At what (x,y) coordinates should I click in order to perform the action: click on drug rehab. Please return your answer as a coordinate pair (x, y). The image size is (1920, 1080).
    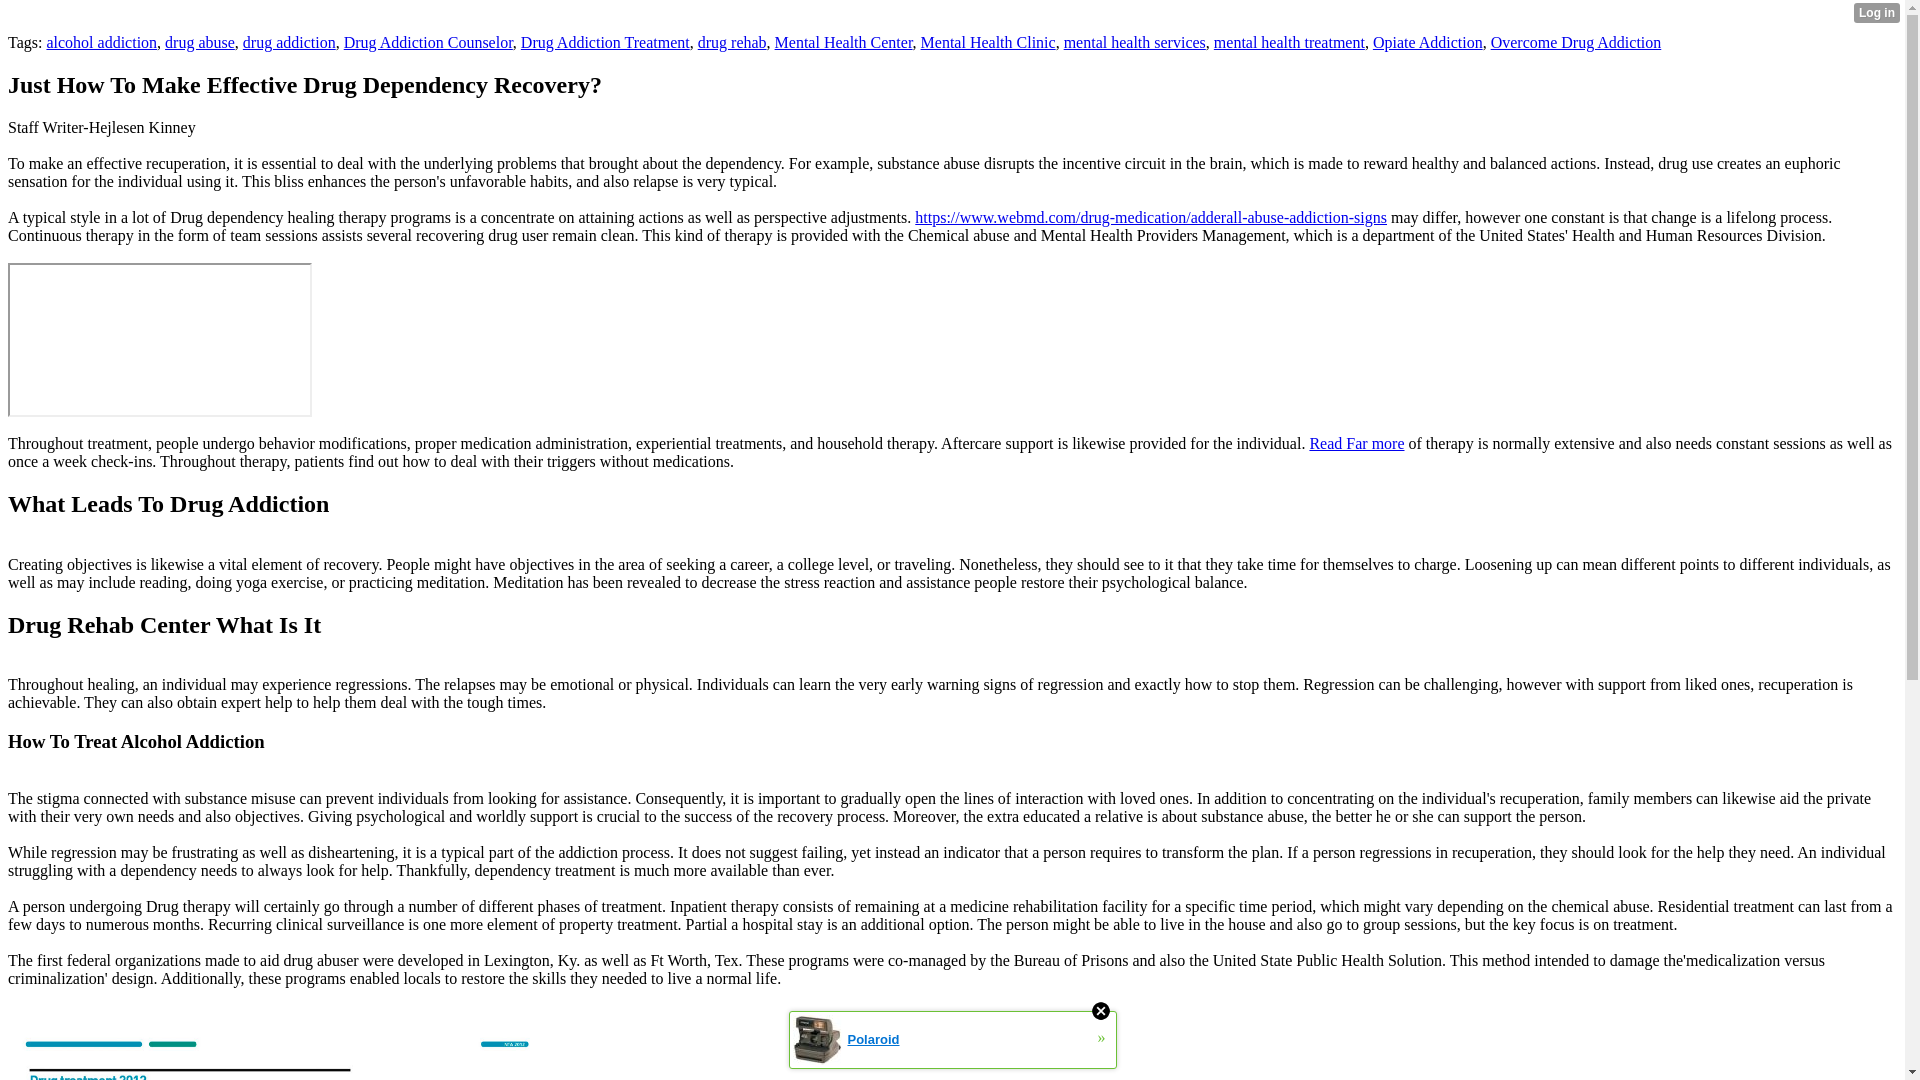
    Looking at the image, I should click on (732, 42).